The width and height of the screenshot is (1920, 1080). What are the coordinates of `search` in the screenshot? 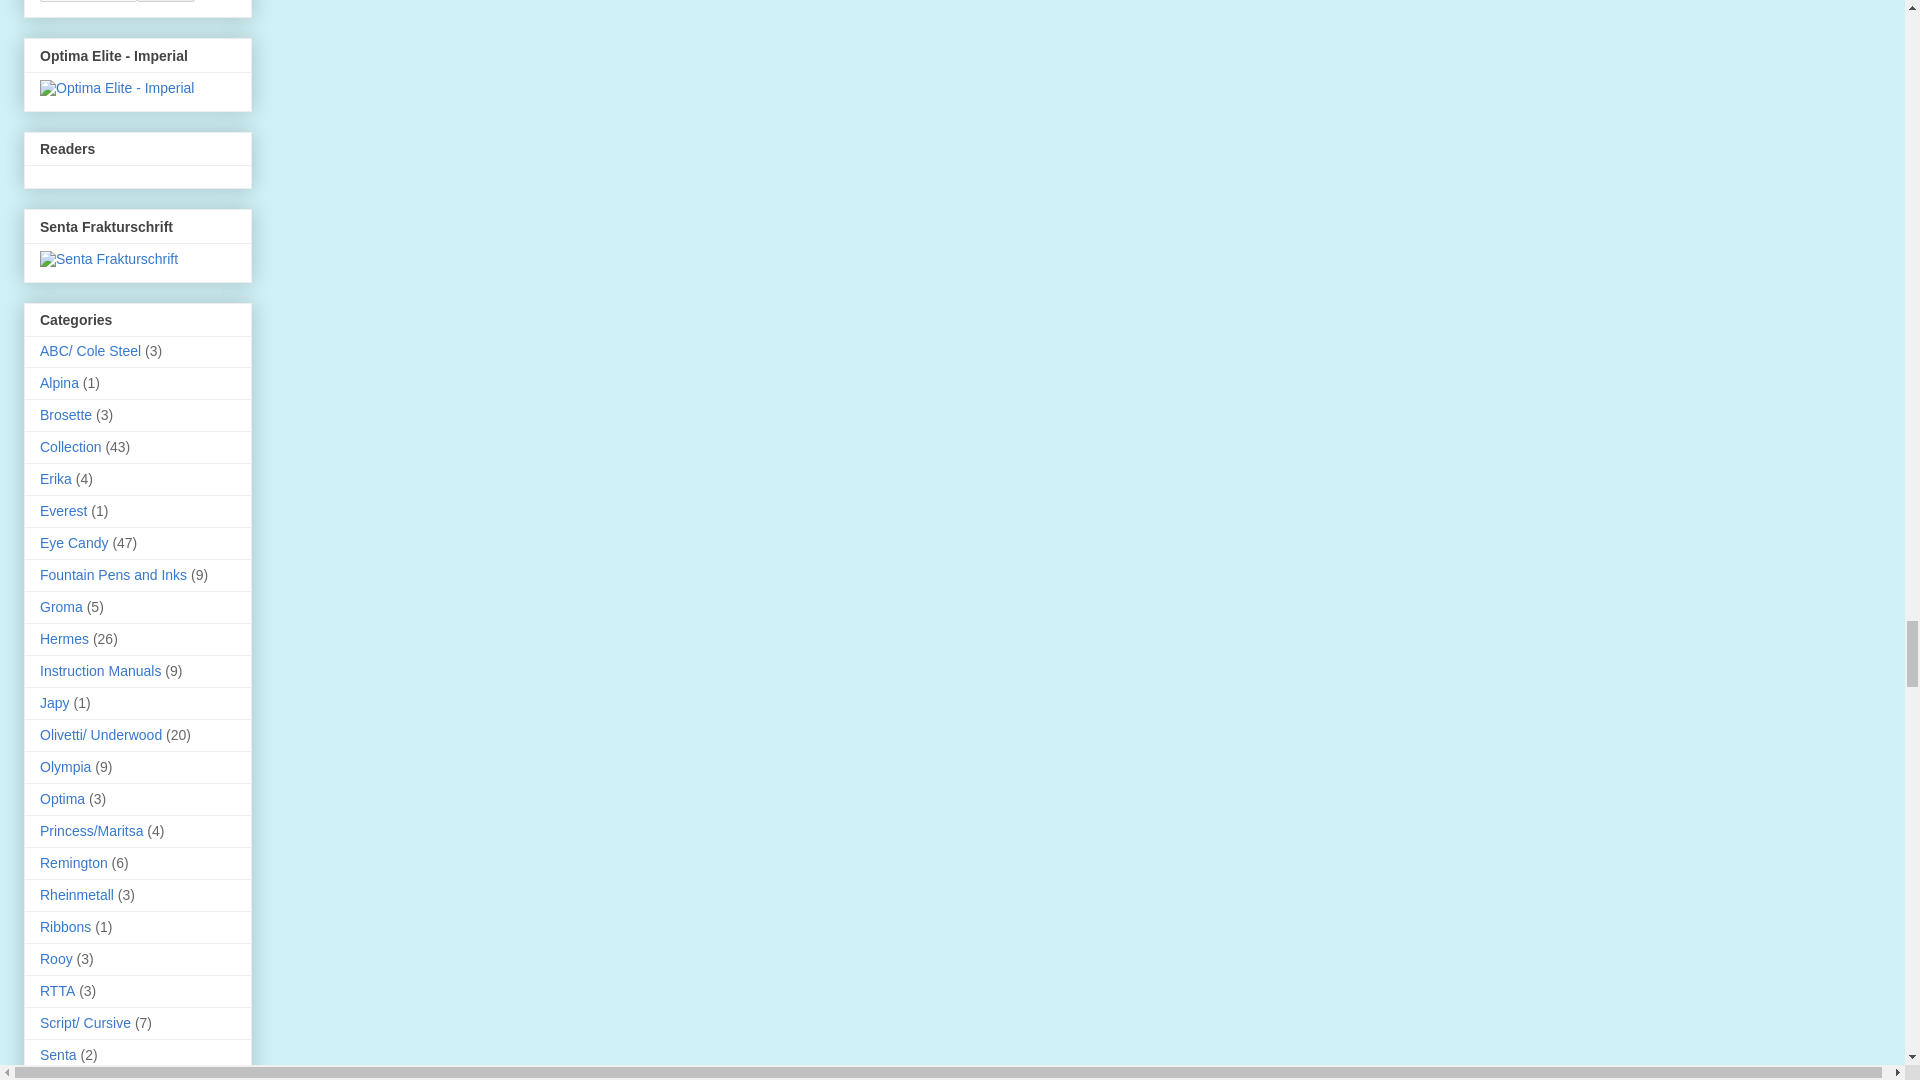 It's located at (88, 1).